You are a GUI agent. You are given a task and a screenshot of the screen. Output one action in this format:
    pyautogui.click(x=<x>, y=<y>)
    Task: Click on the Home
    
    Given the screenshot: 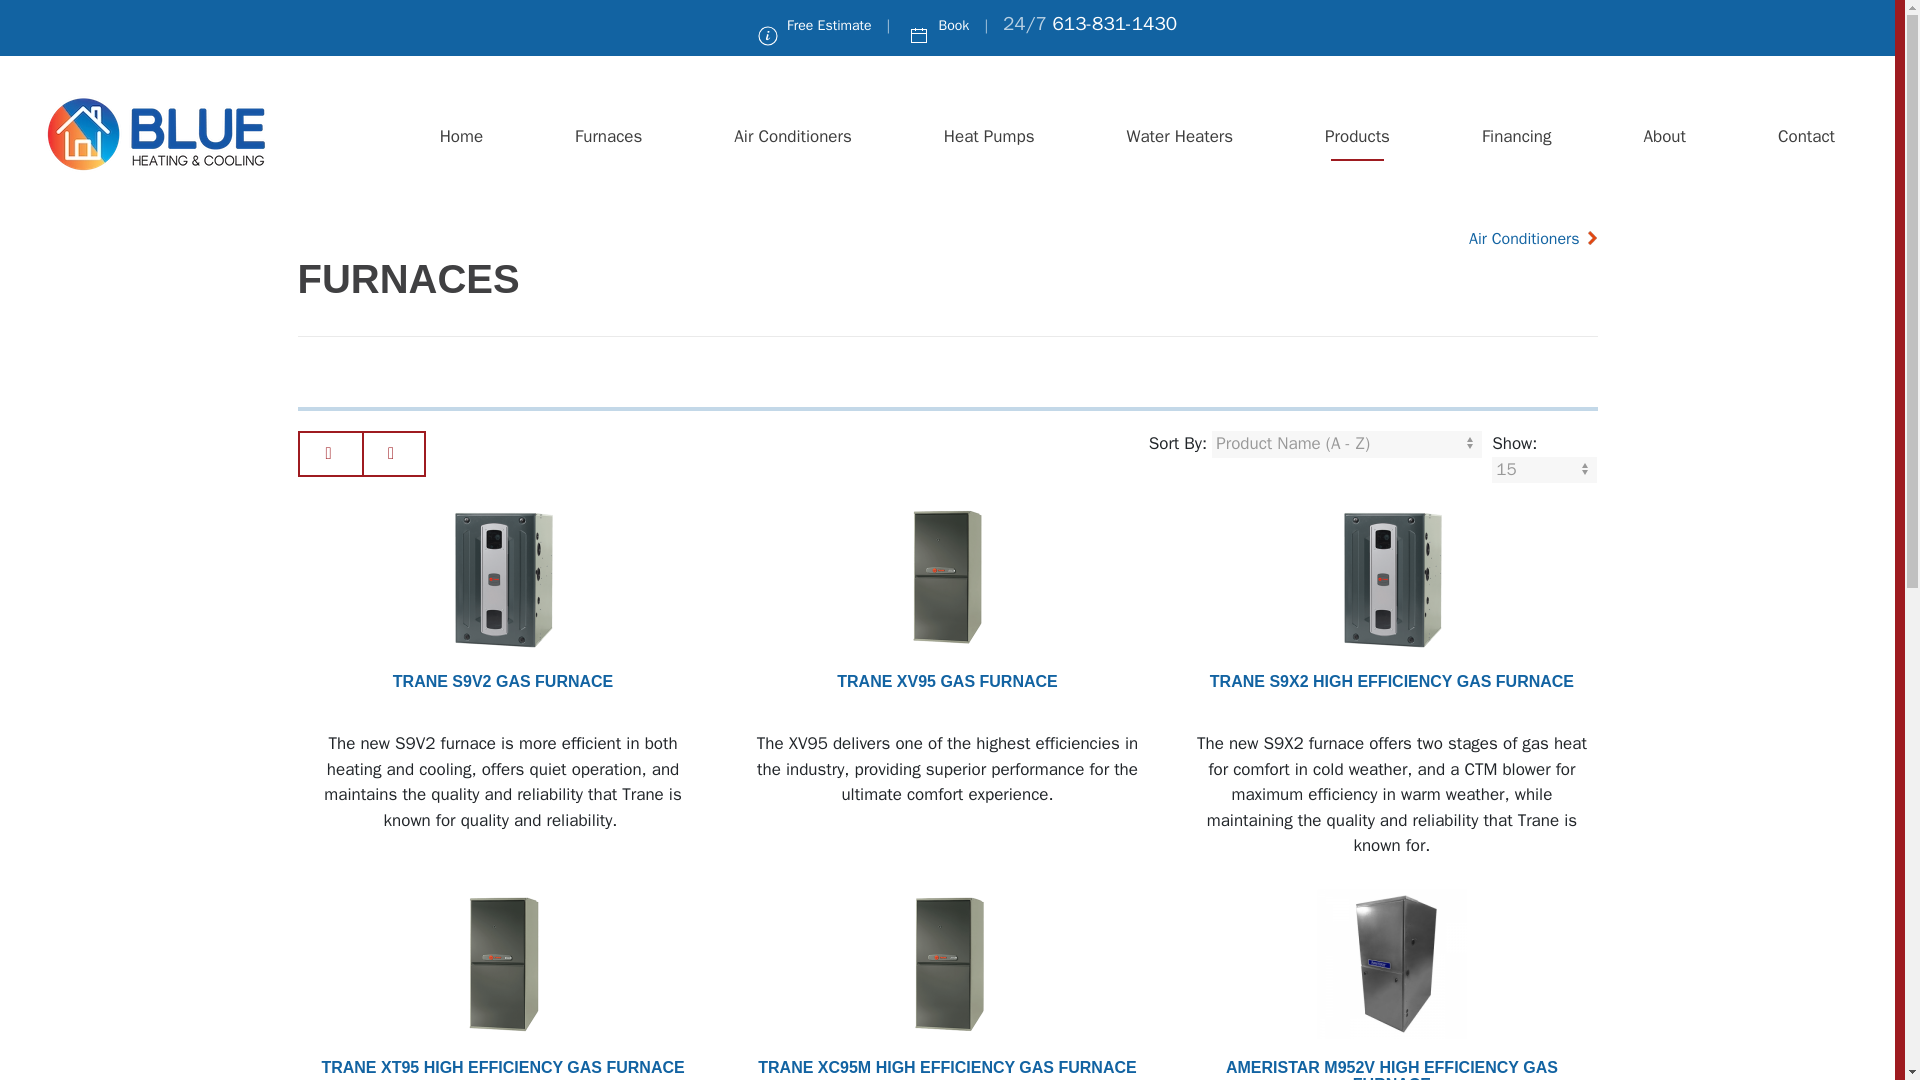 What is the action you would take?
    pyautogui.click(x=462, y=136)
    